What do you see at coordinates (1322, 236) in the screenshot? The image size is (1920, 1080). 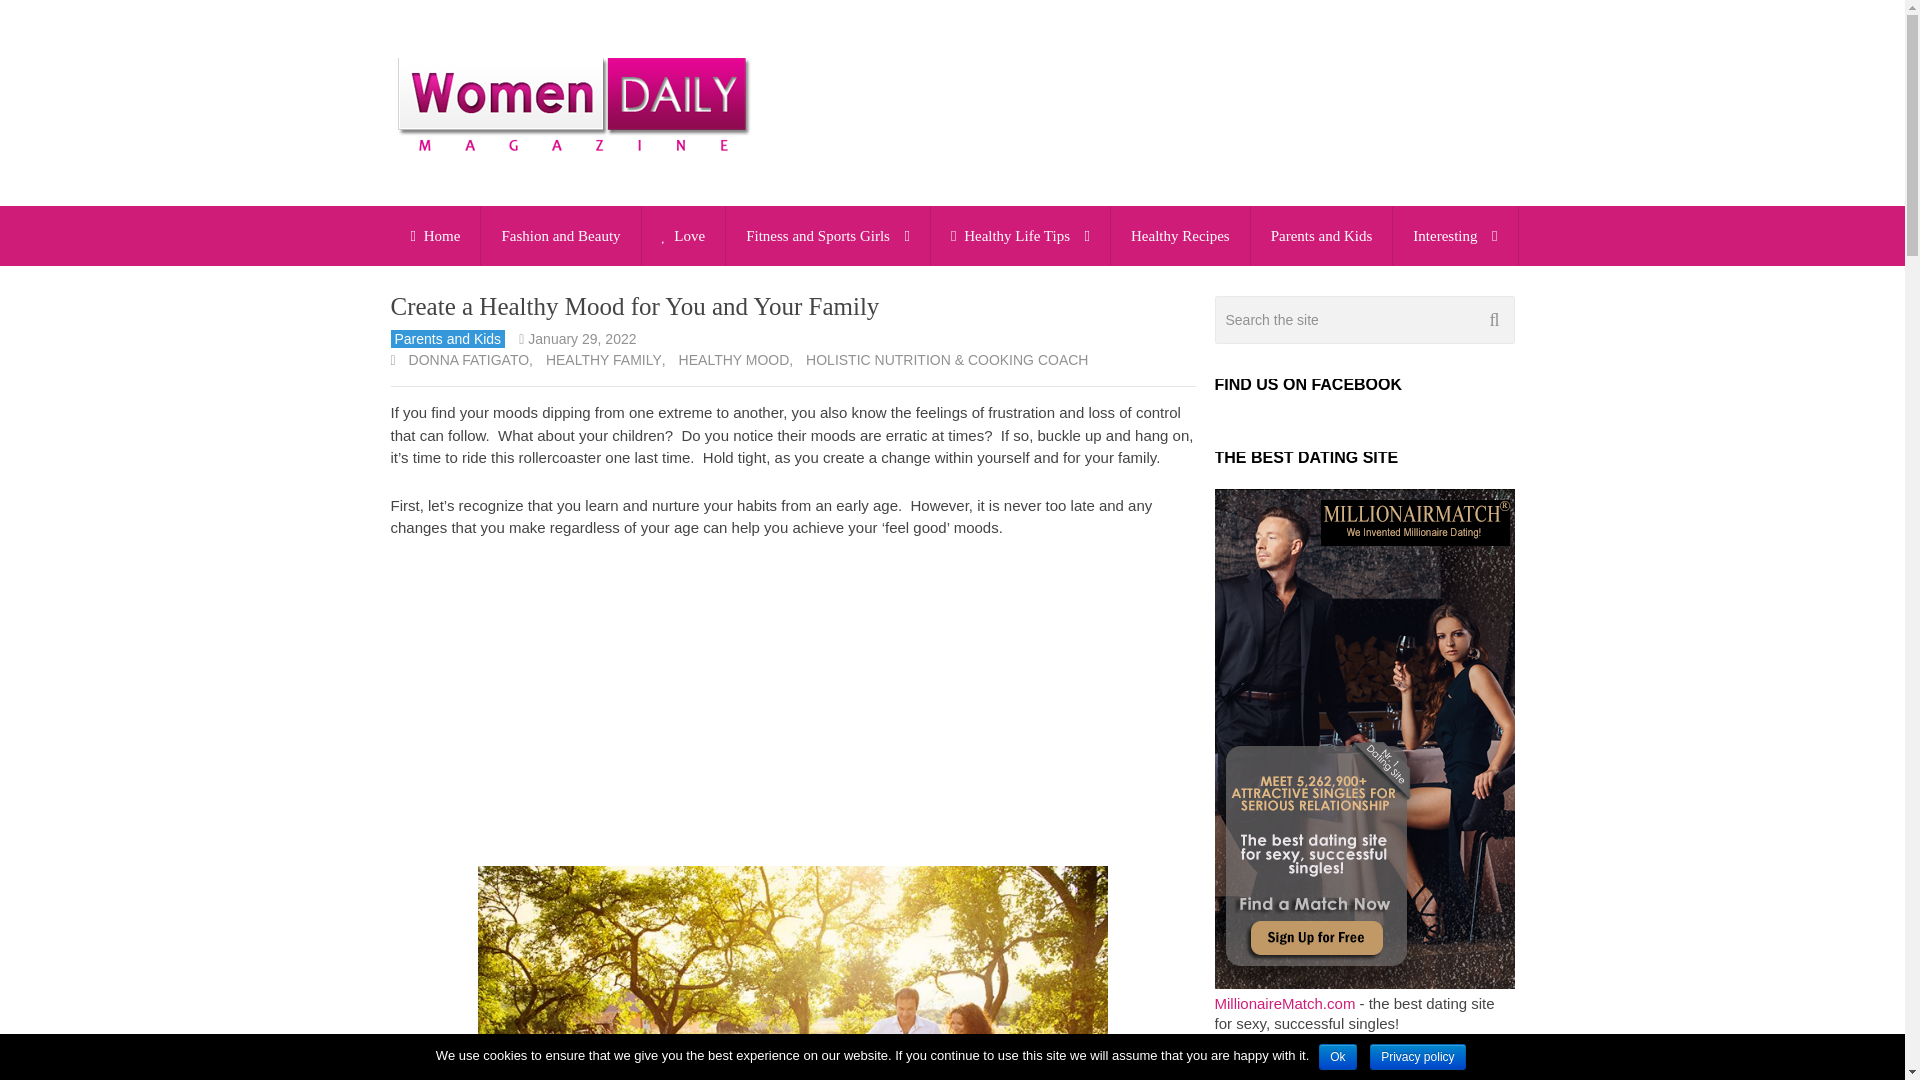 I see `Parents and Kids` at bounding box center [1322, 236].